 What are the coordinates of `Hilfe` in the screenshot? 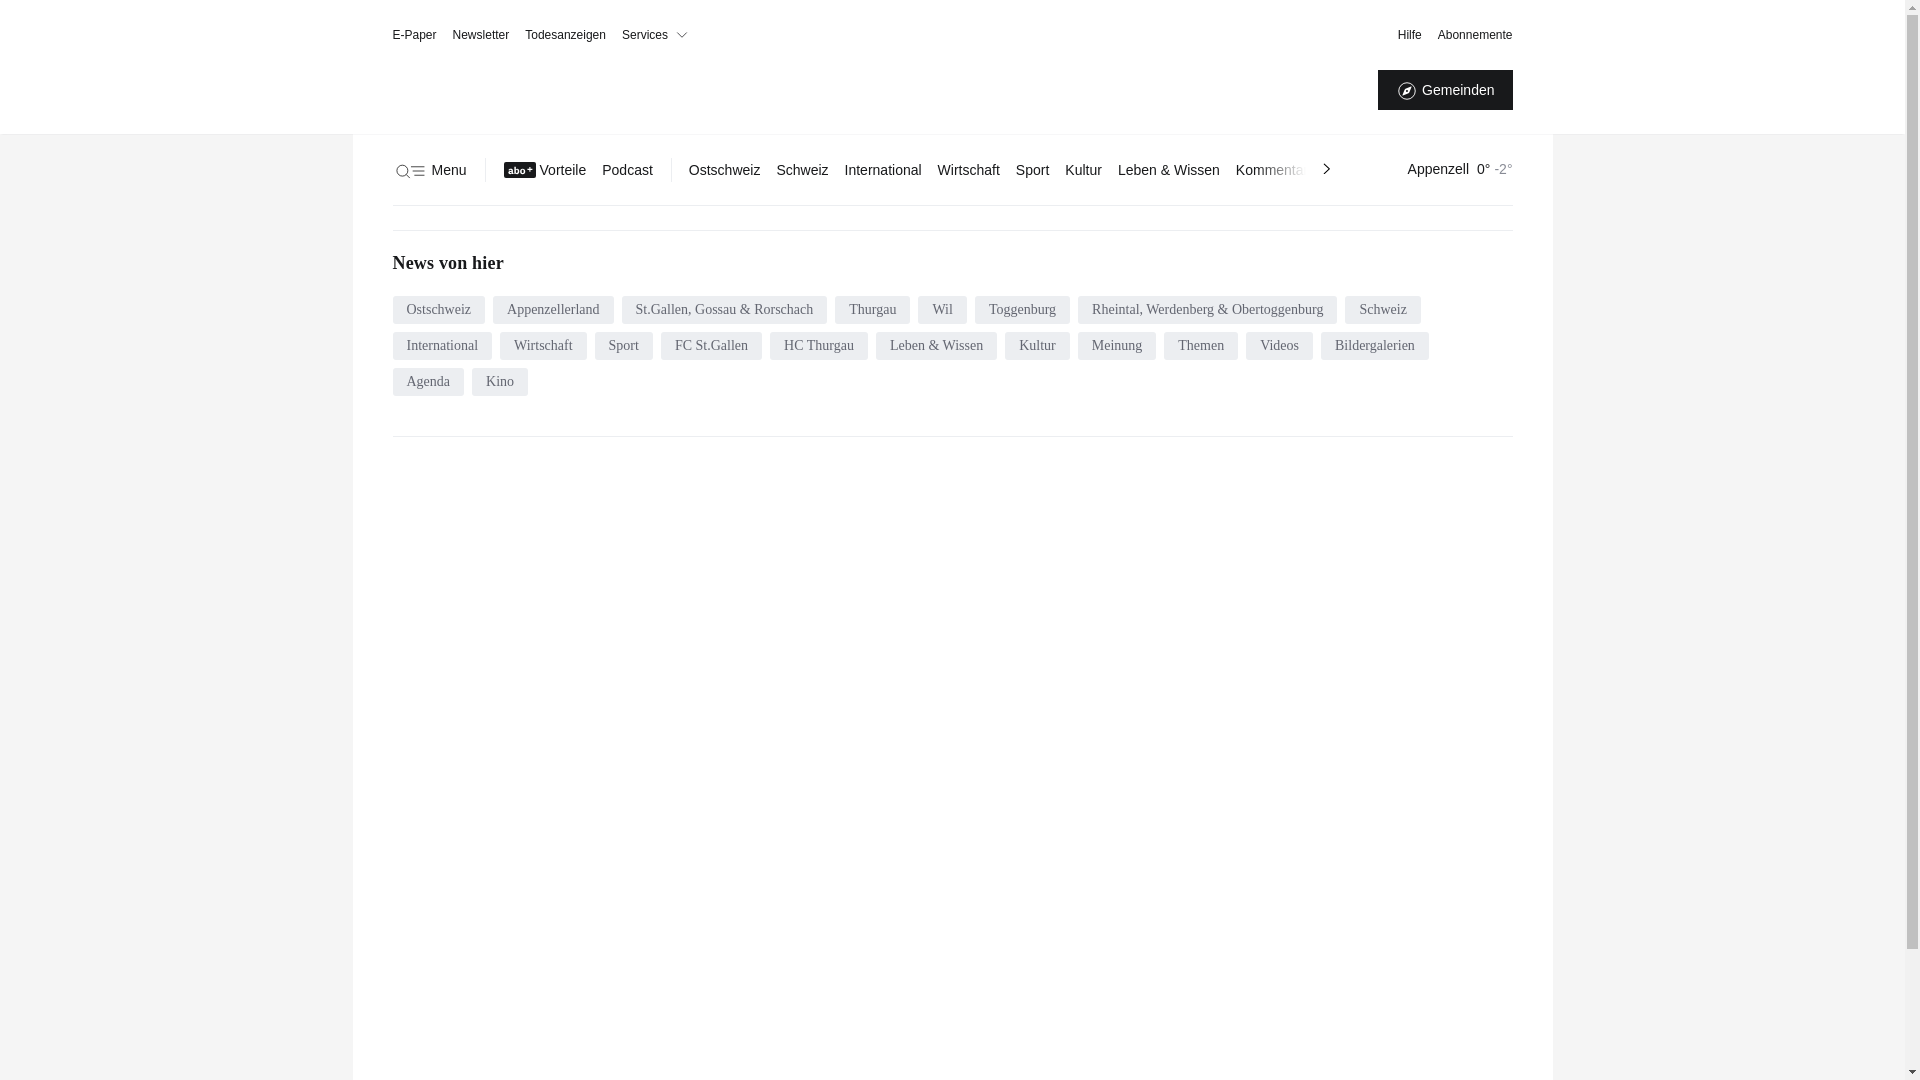 It's located at (1410, 35).